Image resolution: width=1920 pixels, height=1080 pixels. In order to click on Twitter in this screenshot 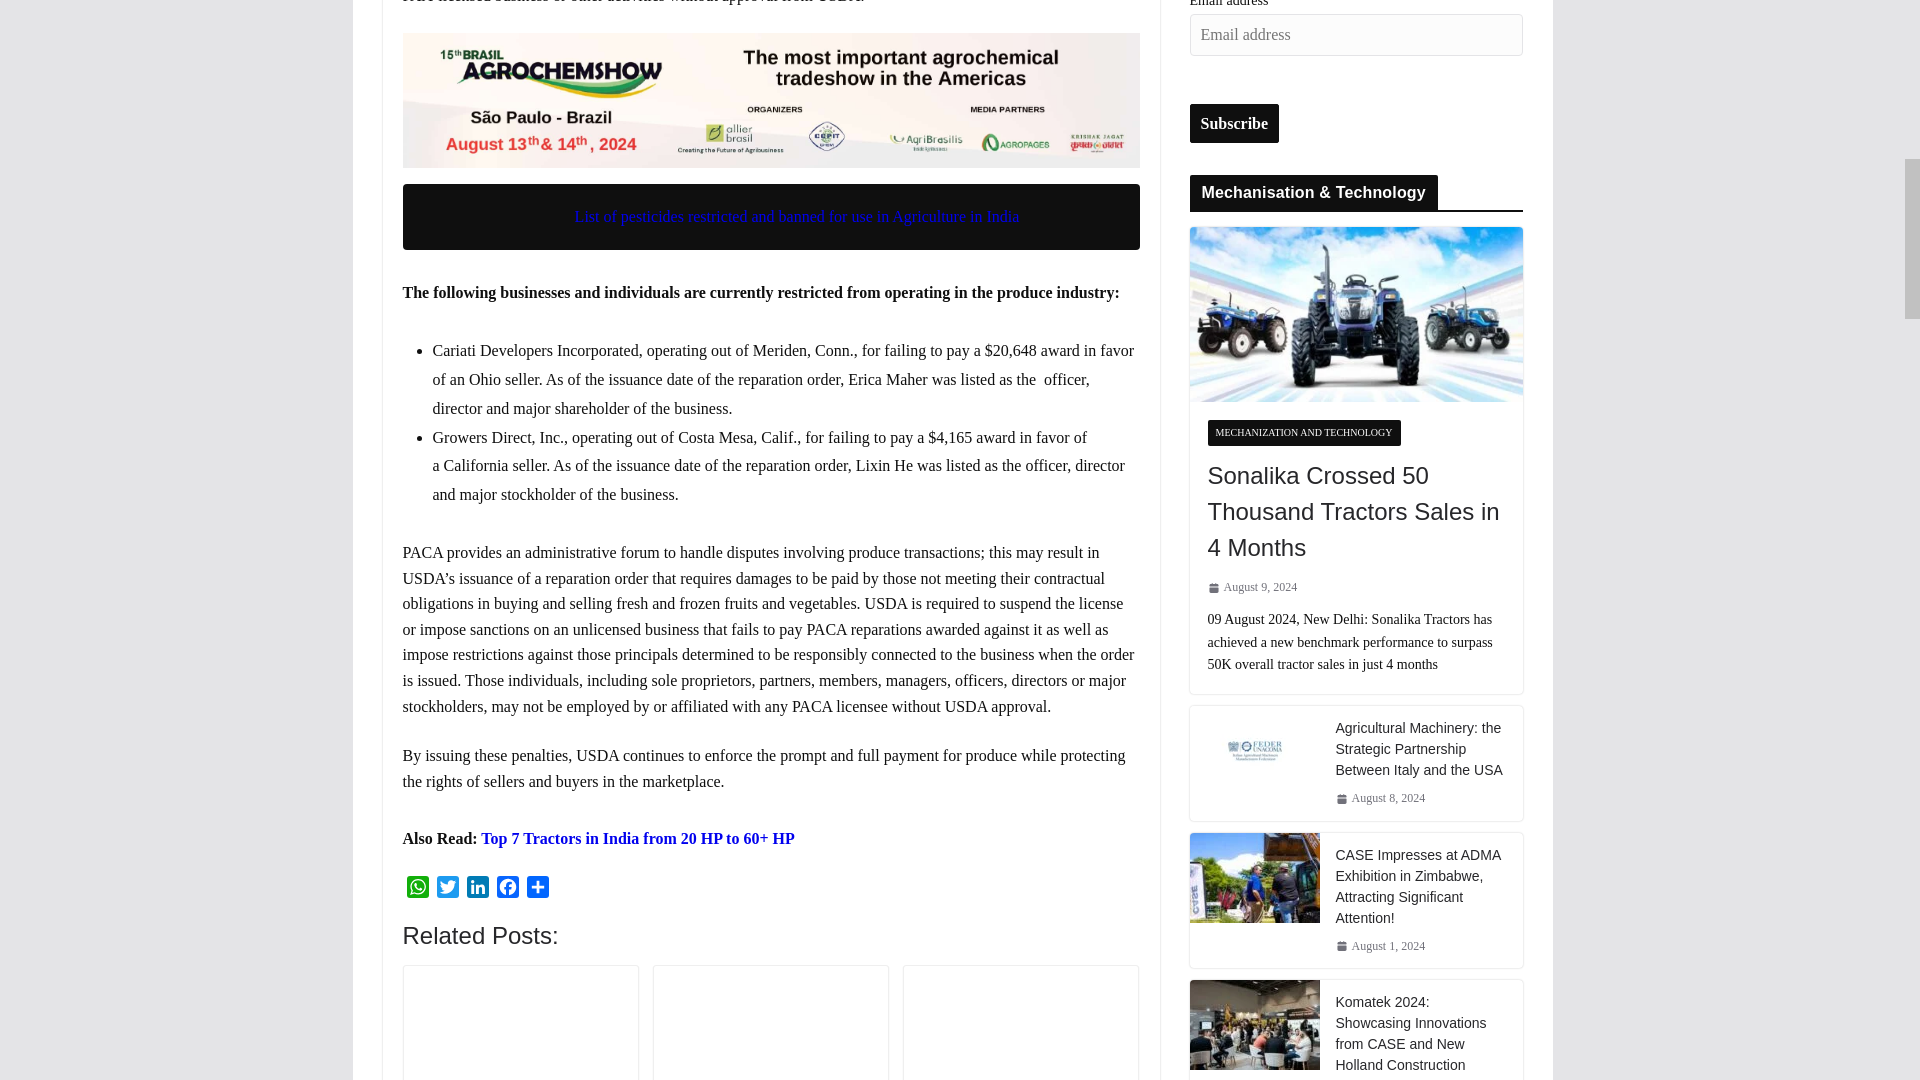, I will do `click(447, 889)`.